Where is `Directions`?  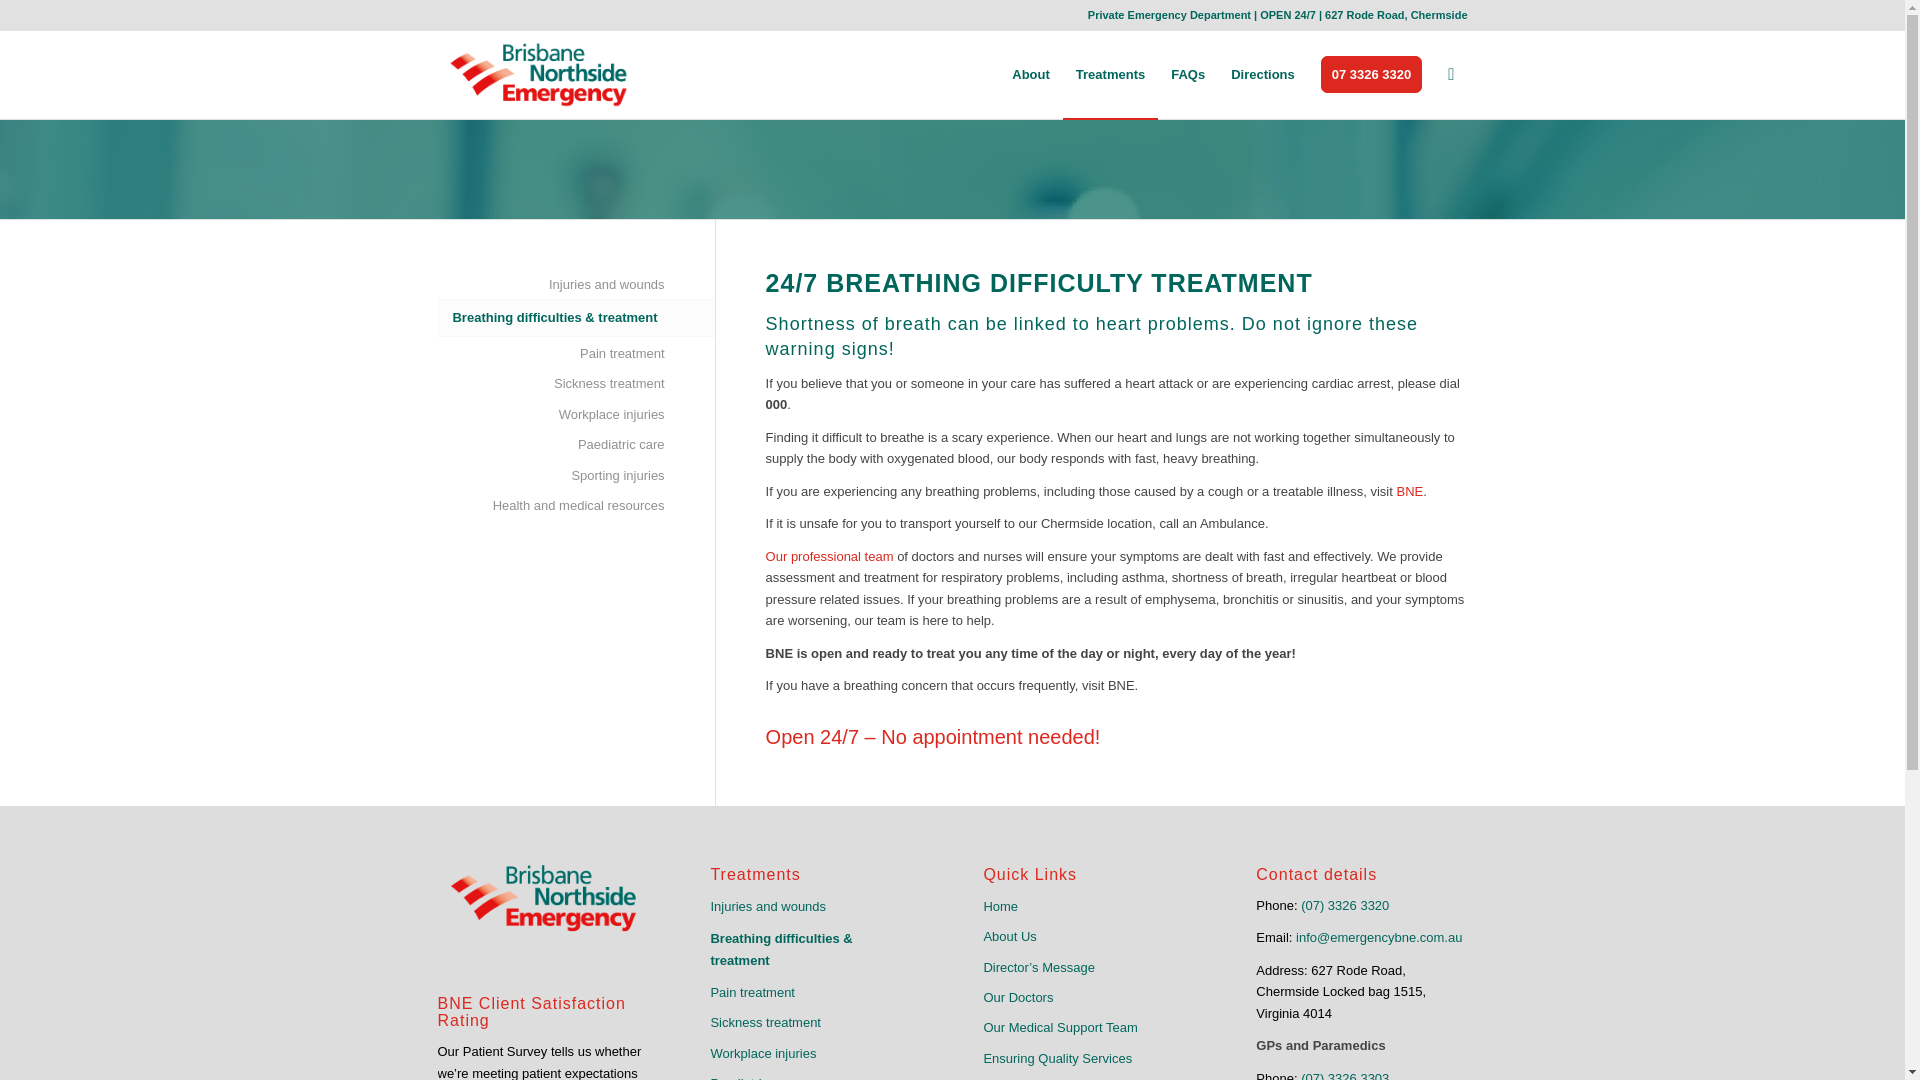
Directions is located at coordinates (1262, 74).